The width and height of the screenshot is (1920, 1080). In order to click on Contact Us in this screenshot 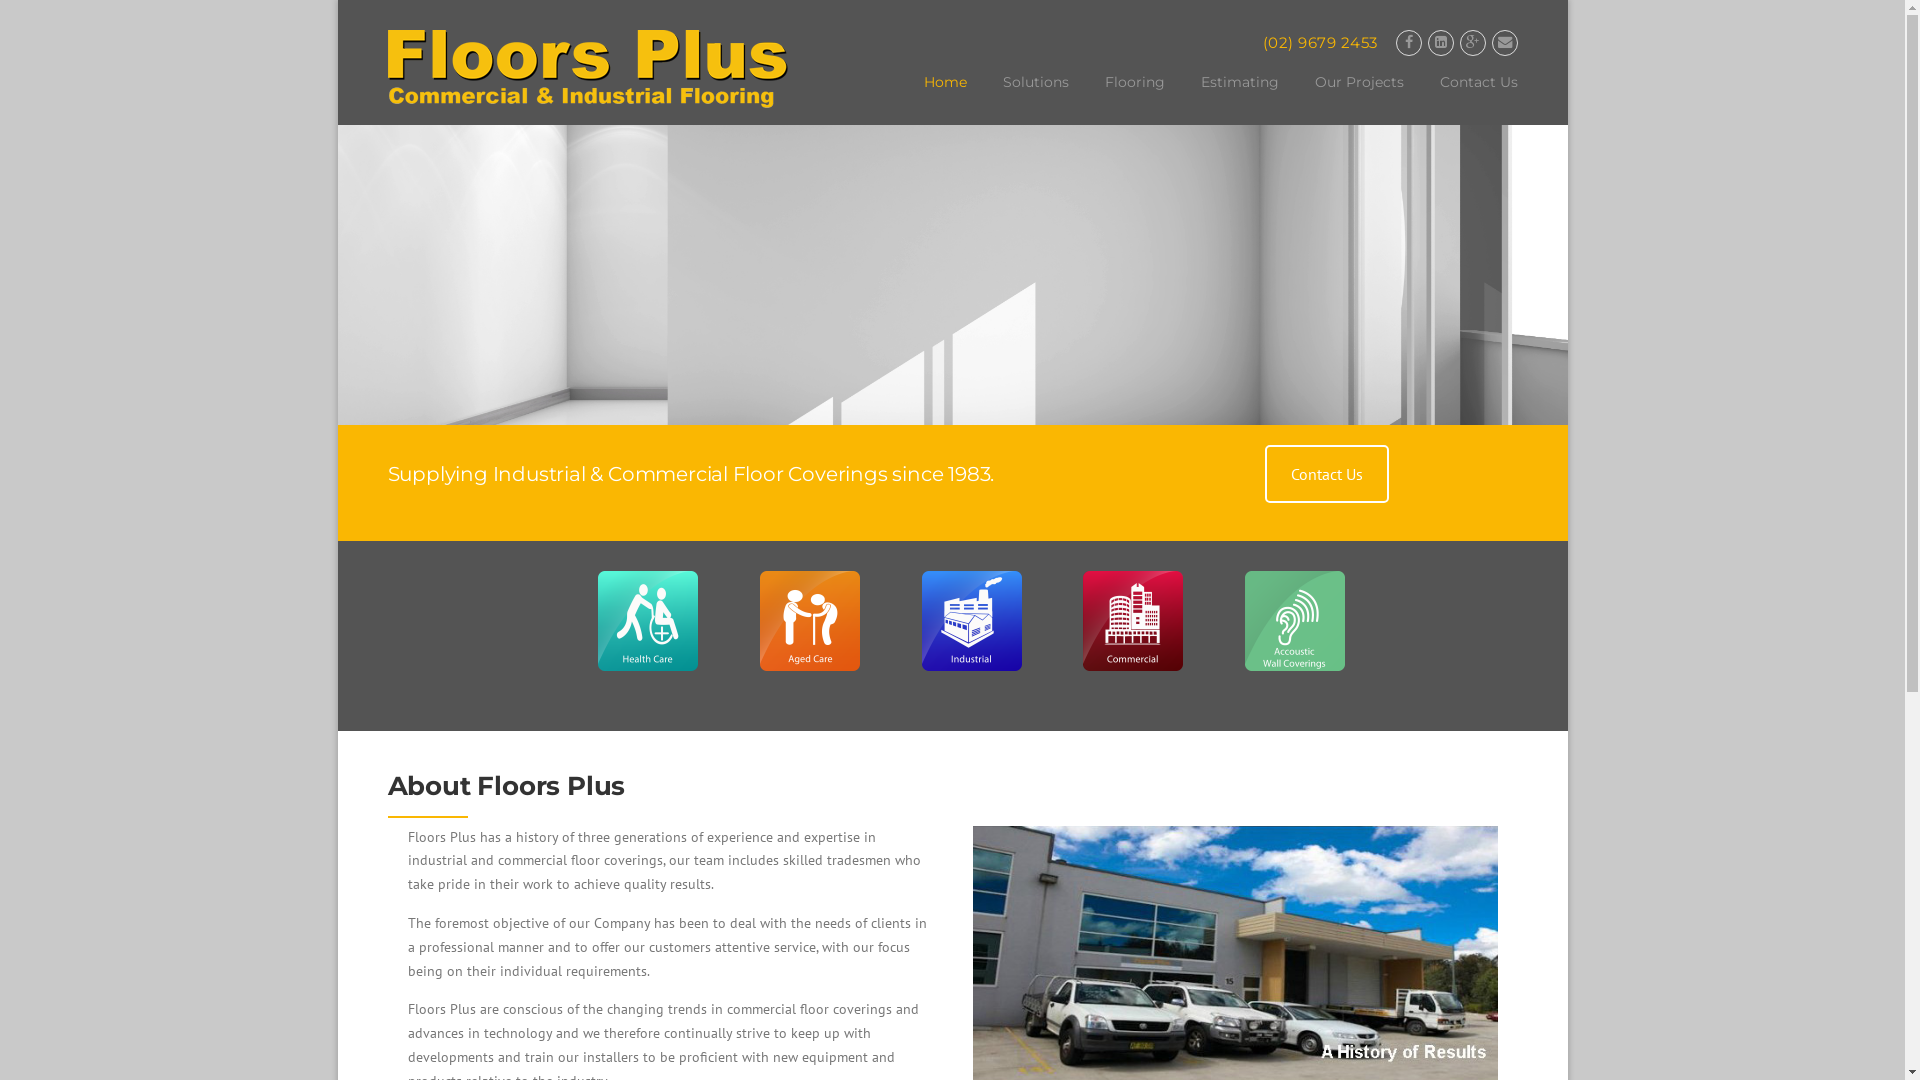, I will do `click(1327, 474)`.